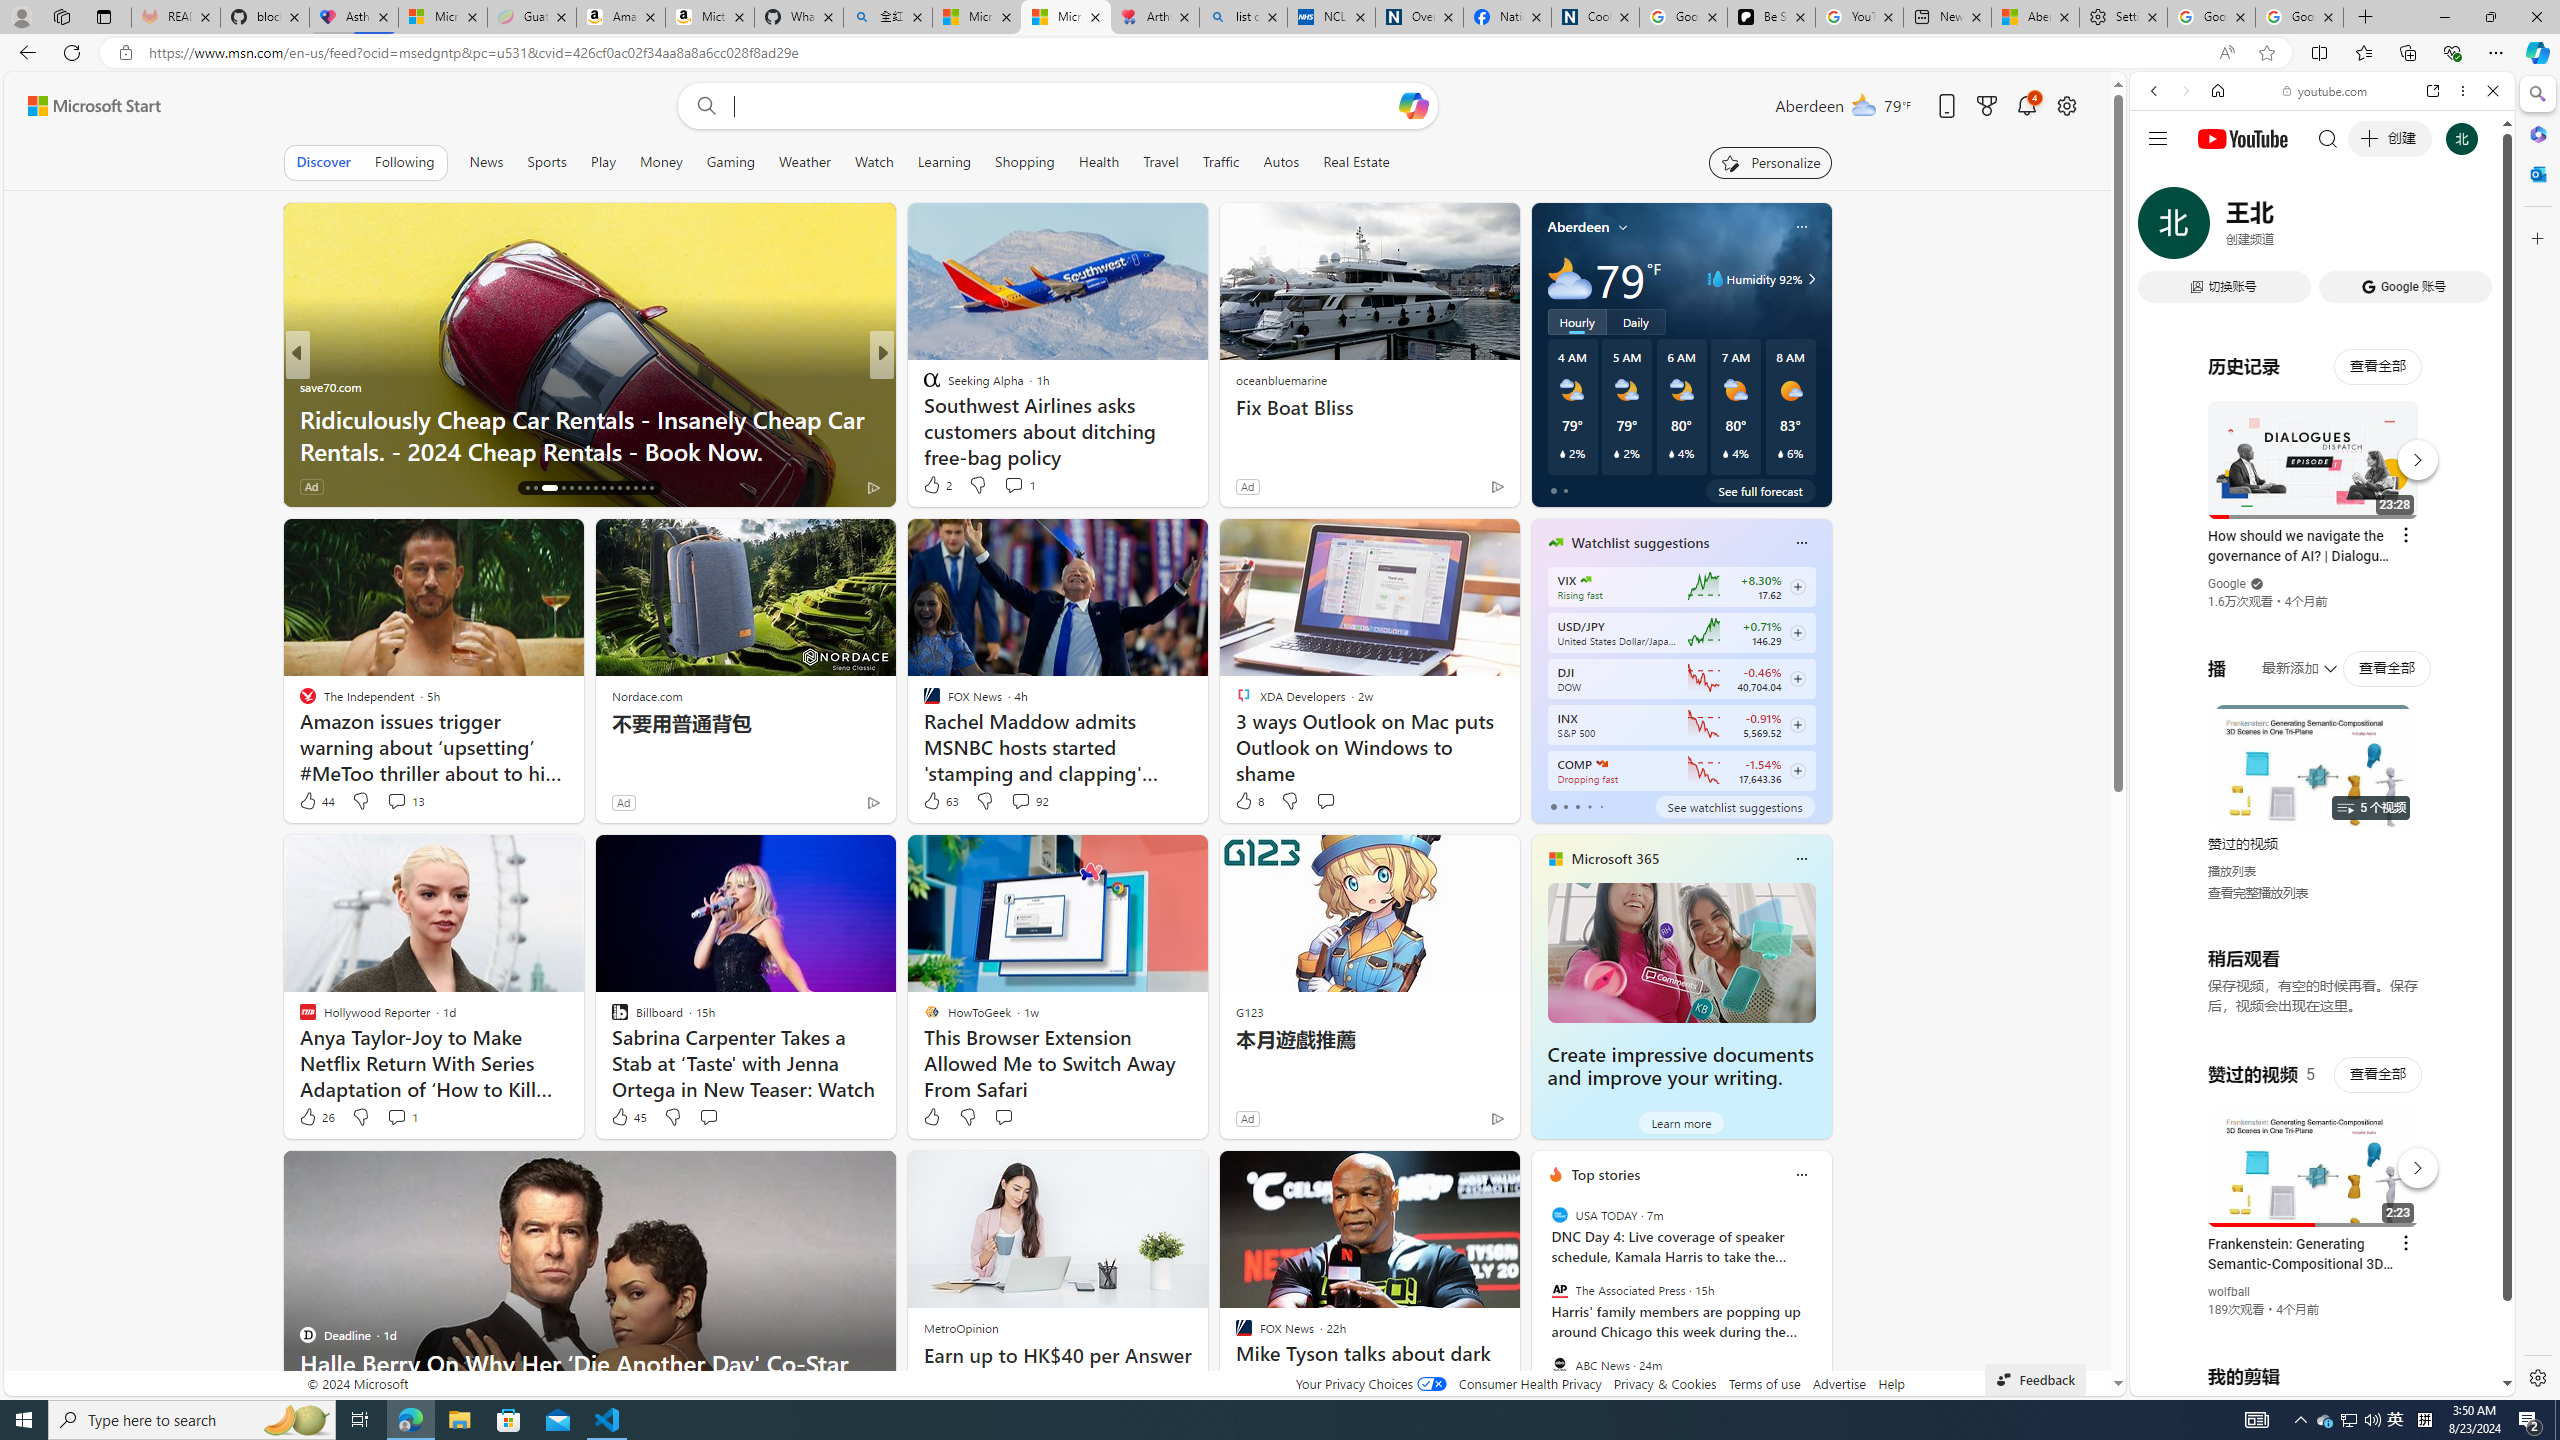 The width and height of the screenshot is (2560, 1440). I want to click on AutomationID: tab-16, so click(527, 488).